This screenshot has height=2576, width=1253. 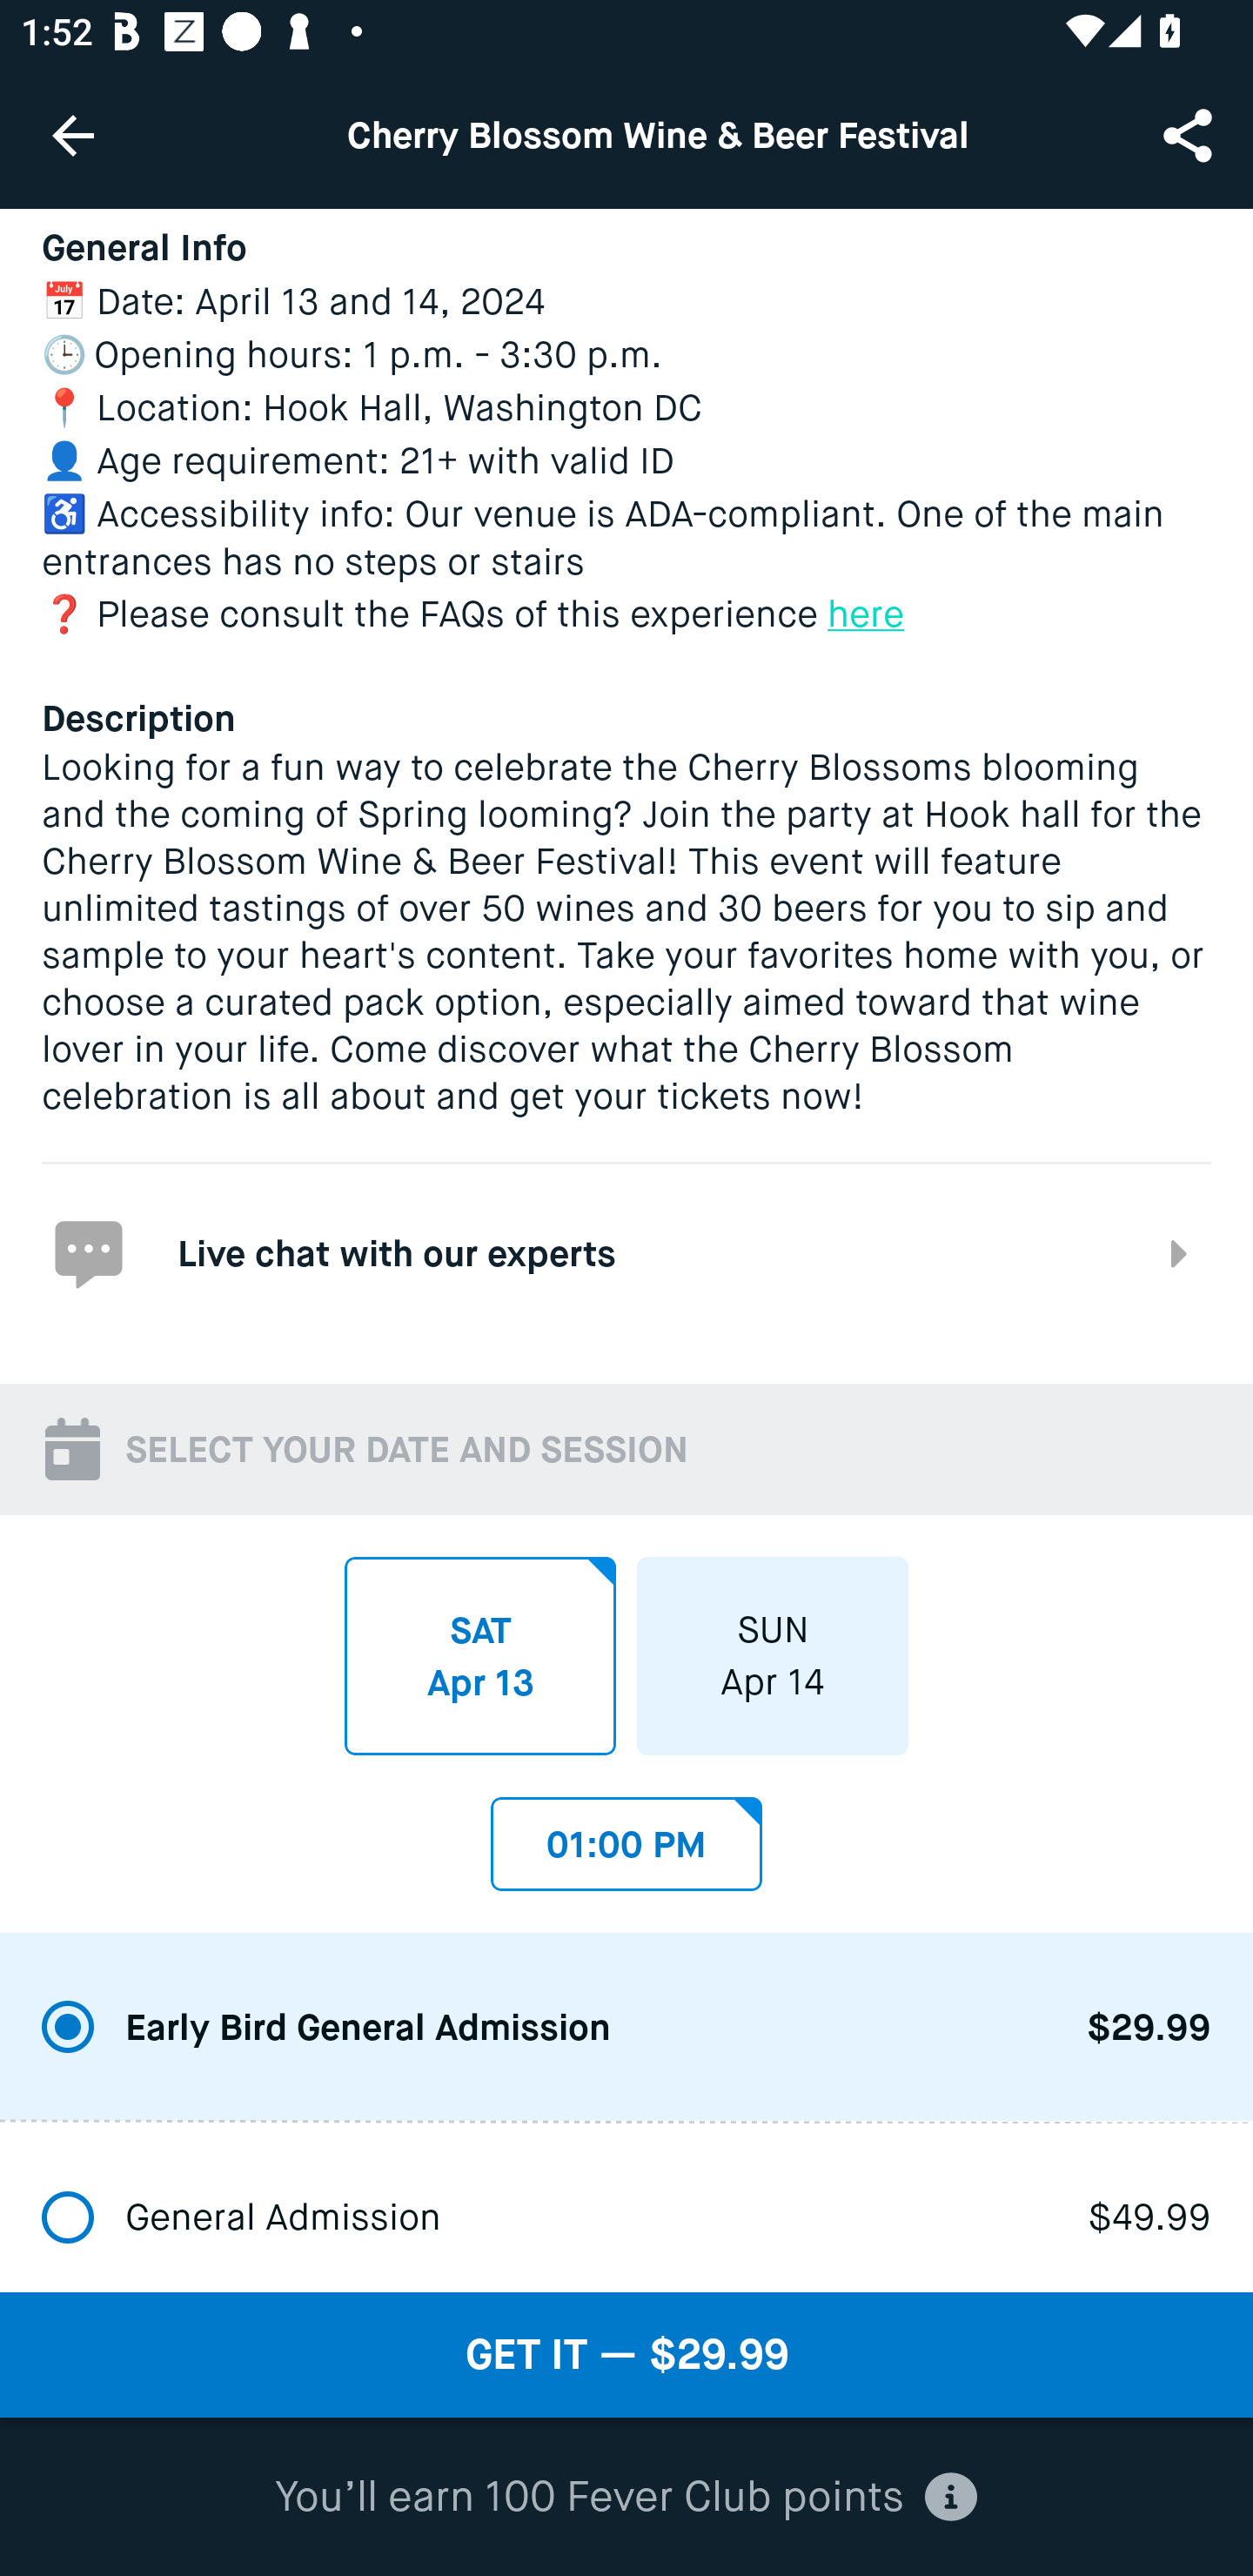 I want to click on Navigate up, so click(x=73, y=135).